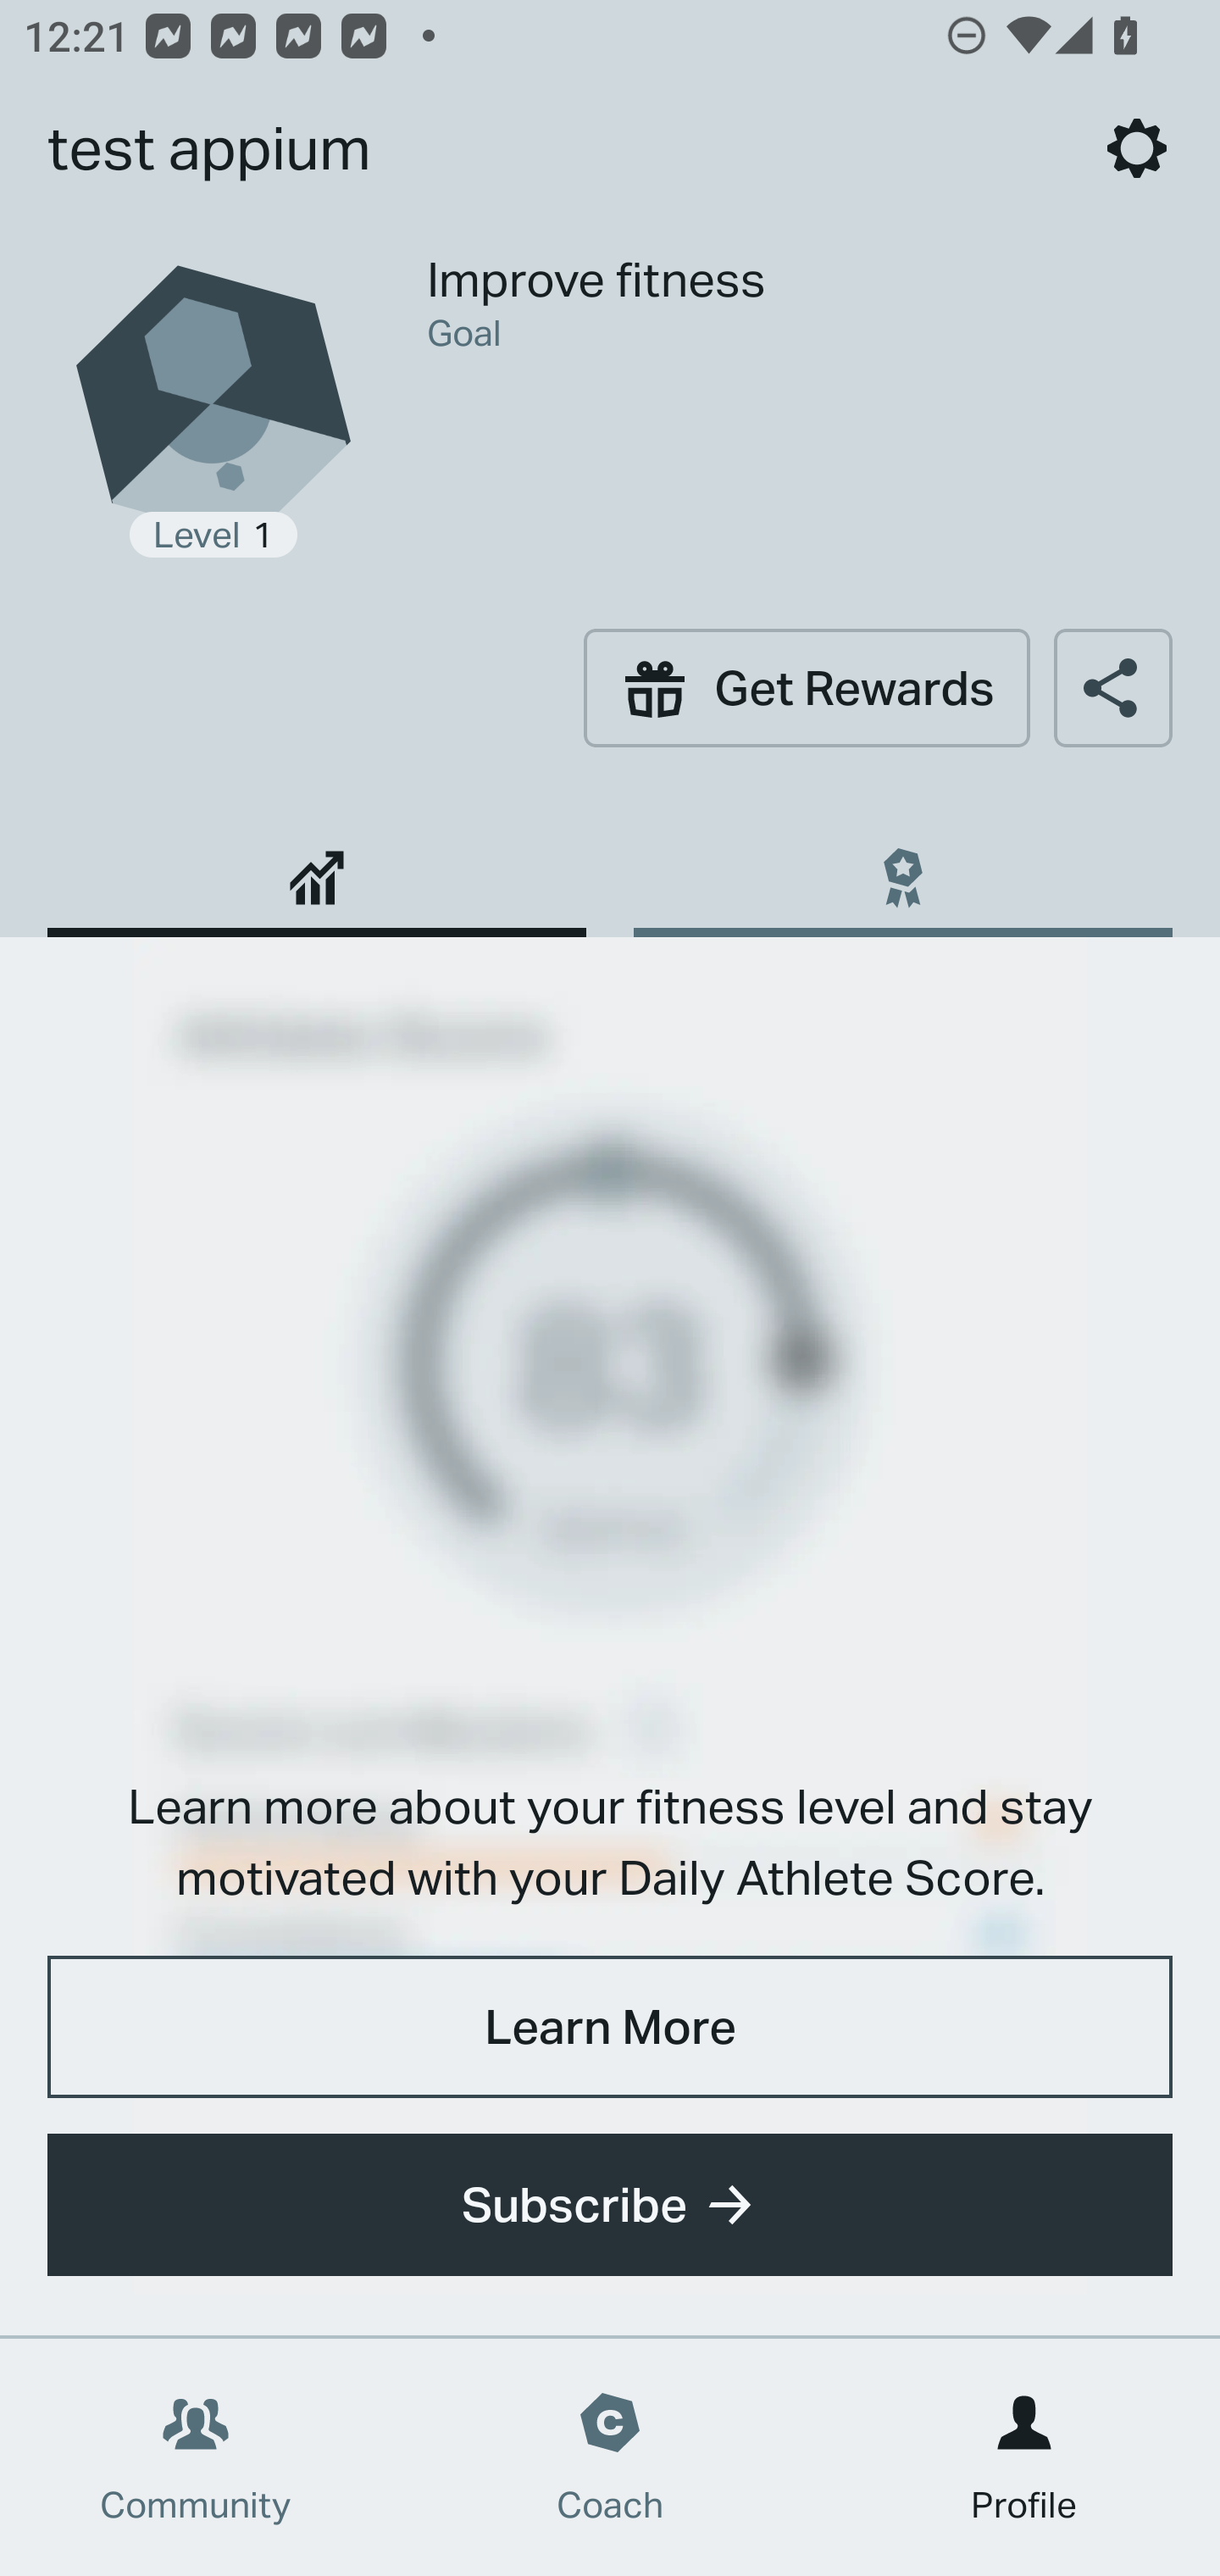 The width and height of the screenshot is (1220, 2576). What do you see at coordinates (610, 2457) in the screenshot?
I see `Coach` at bounding box center [610, 2457].